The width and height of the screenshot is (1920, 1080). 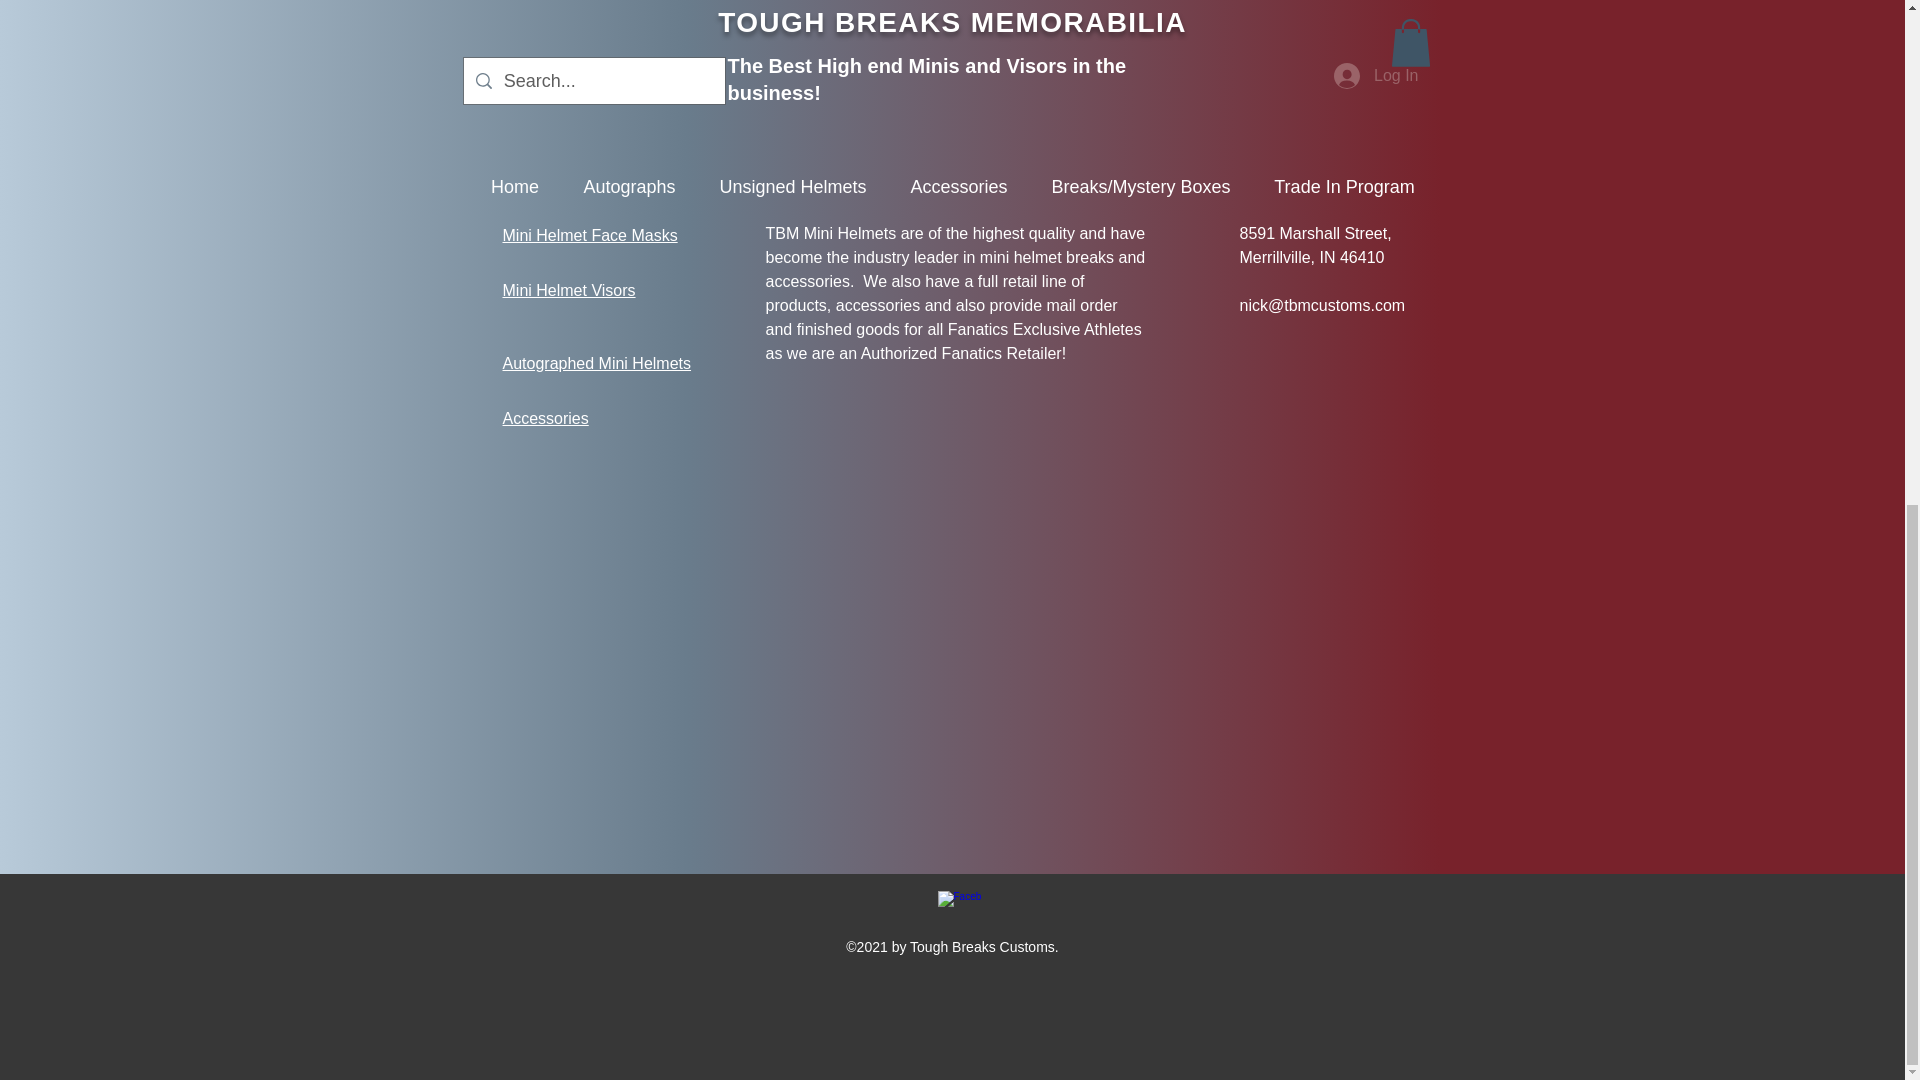 What do you see at coordinates (544, 418) in the screenshot?
I see `Accessories` at bounding box center [544, 418].